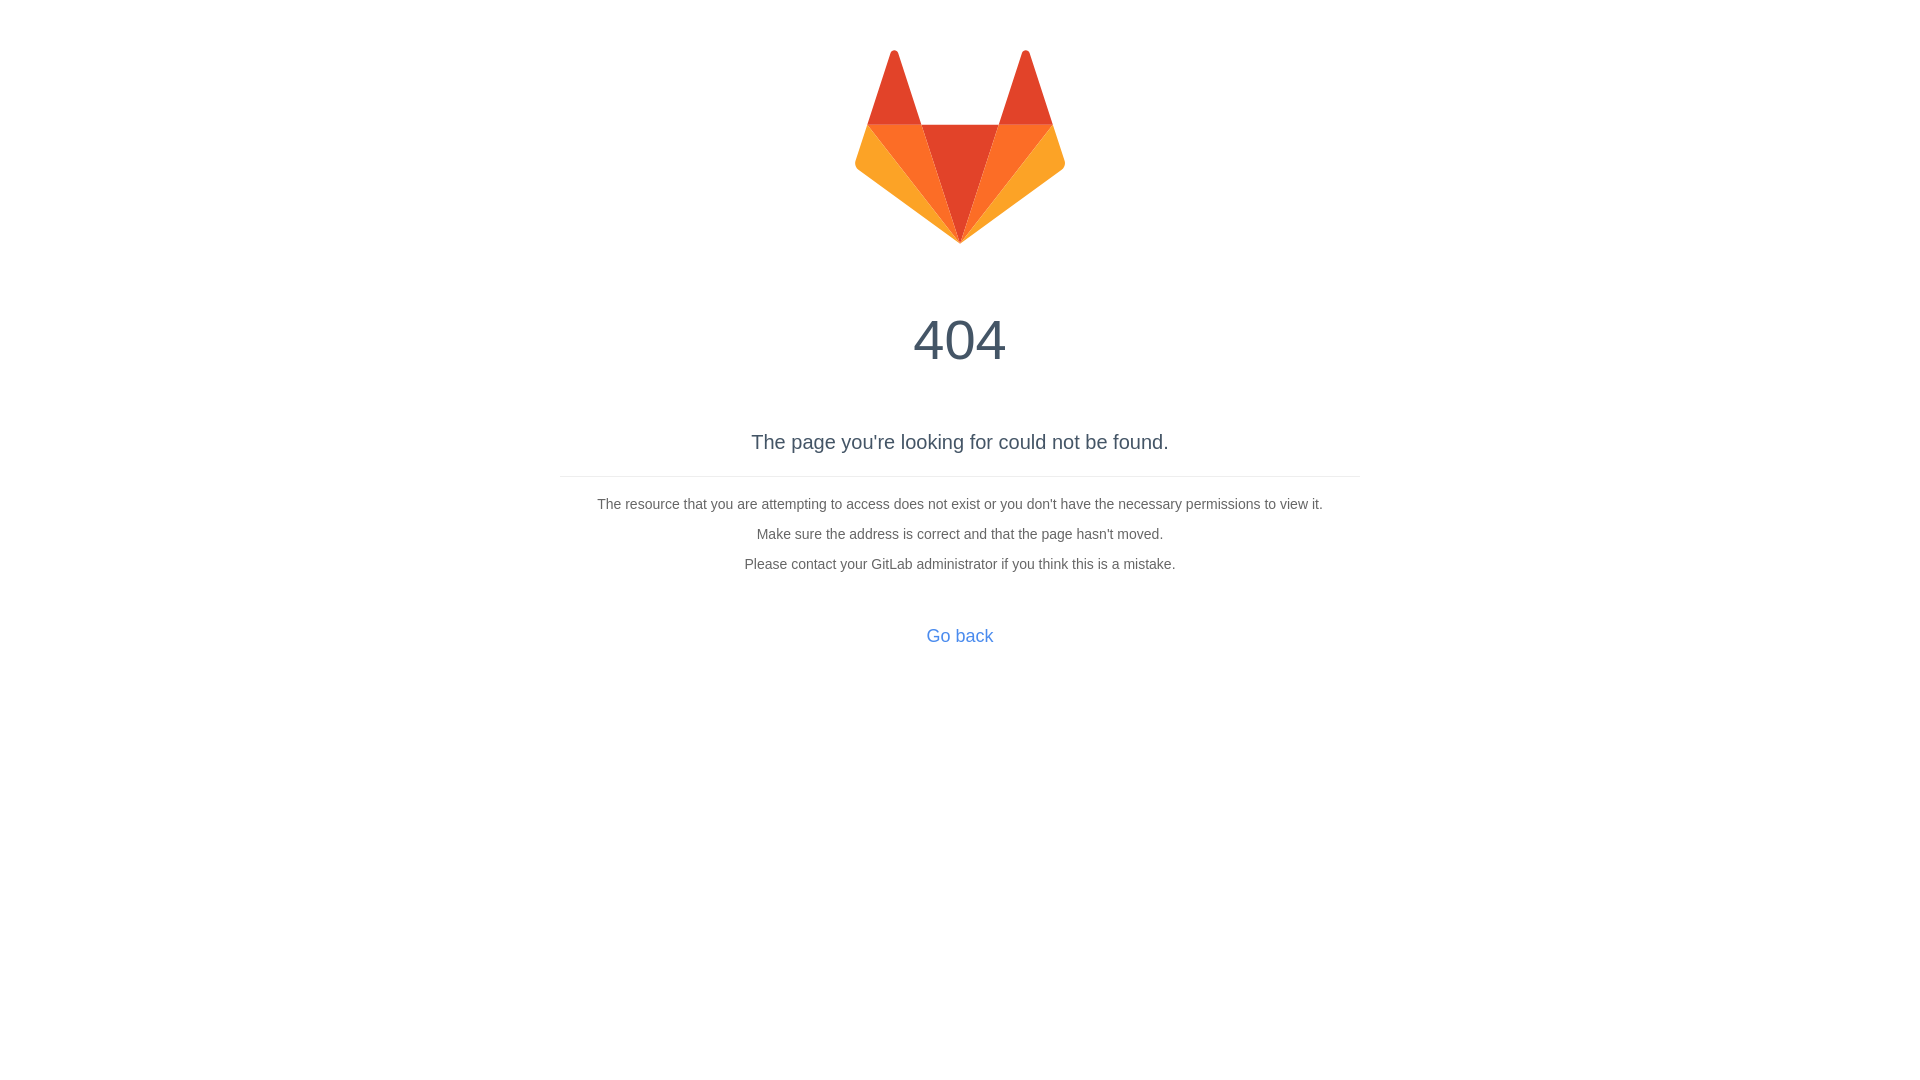 Image resolution: width=1920 pixels, height=1080 pixels. What do you see at coordinates (960, 636) in the screenshot?
I see `Go back` at bounding box center [960, 636].